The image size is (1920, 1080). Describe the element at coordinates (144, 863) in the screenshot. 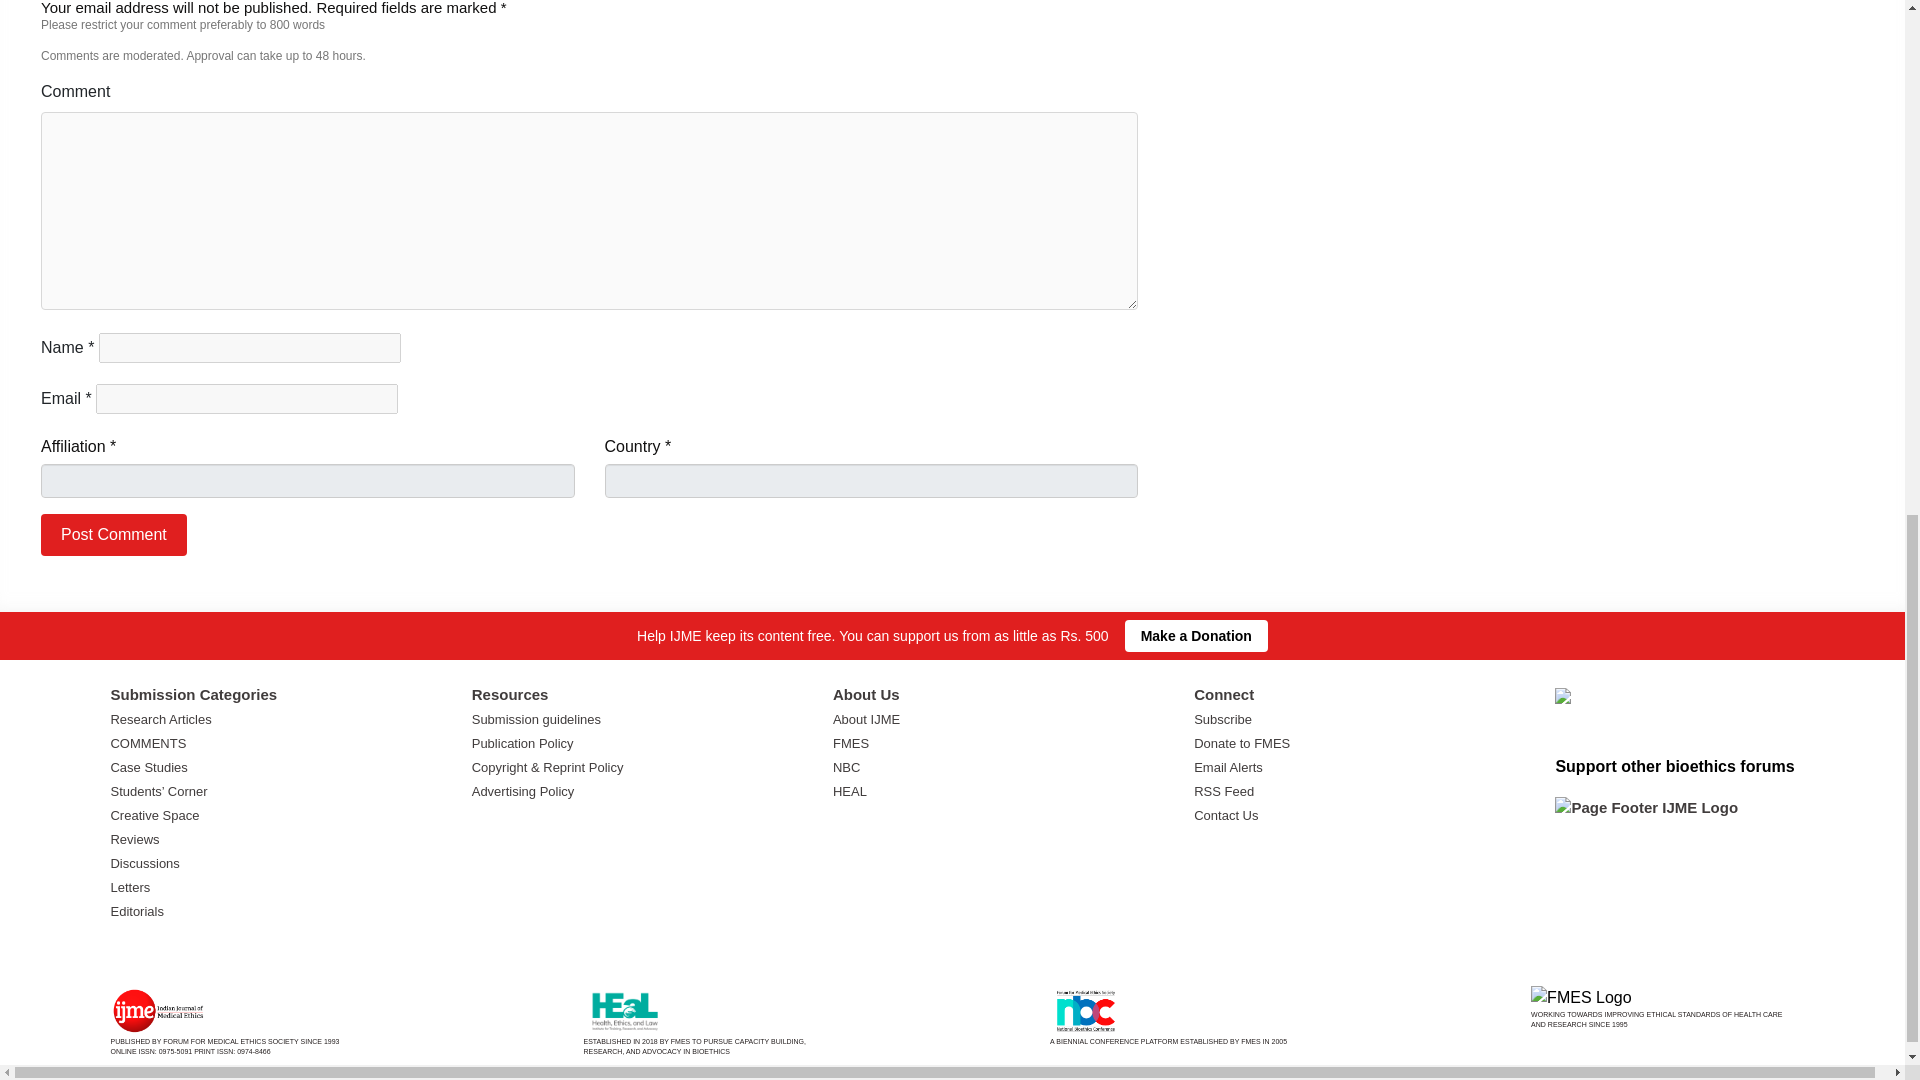

I see `Discussions` at that location.